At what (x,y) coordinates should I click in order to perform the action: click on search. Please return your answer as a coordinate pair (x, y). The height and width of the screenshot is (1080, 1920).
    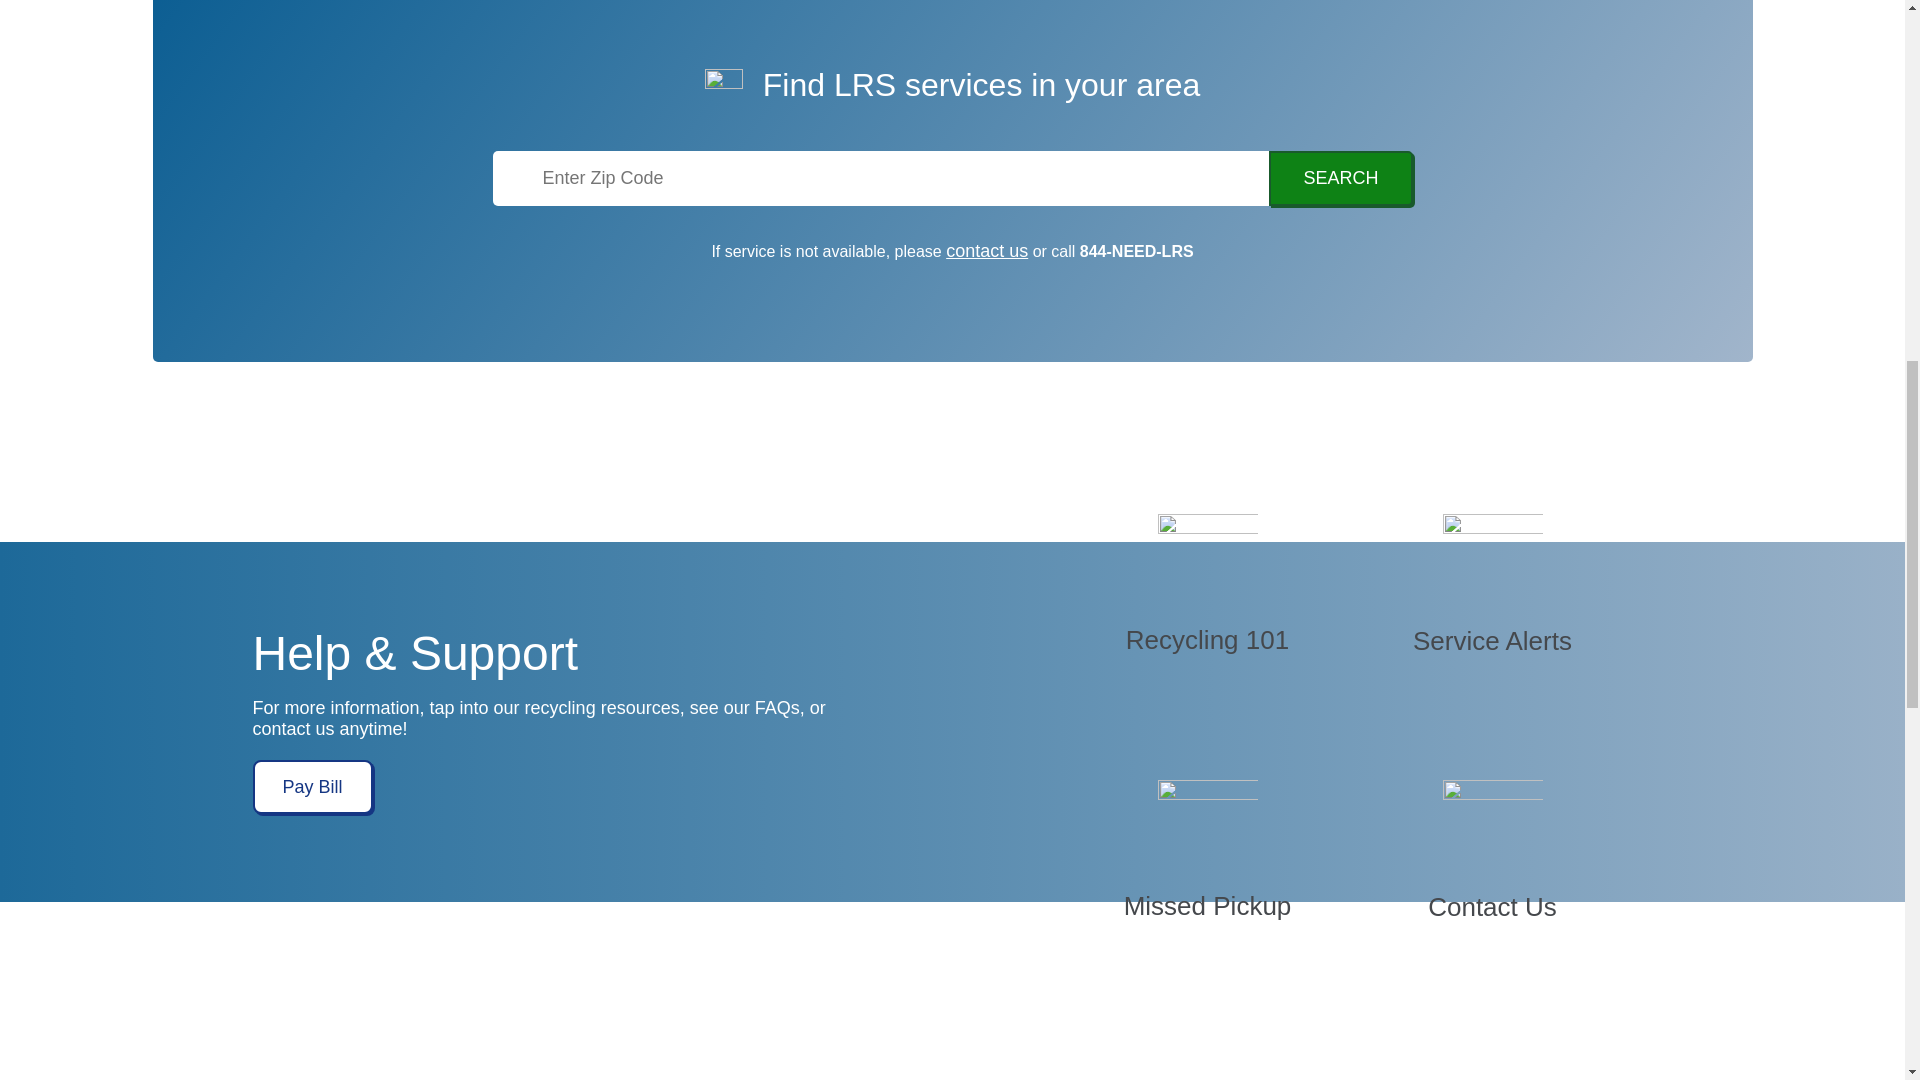
    Looking at the image, I should click on (1340, 178).